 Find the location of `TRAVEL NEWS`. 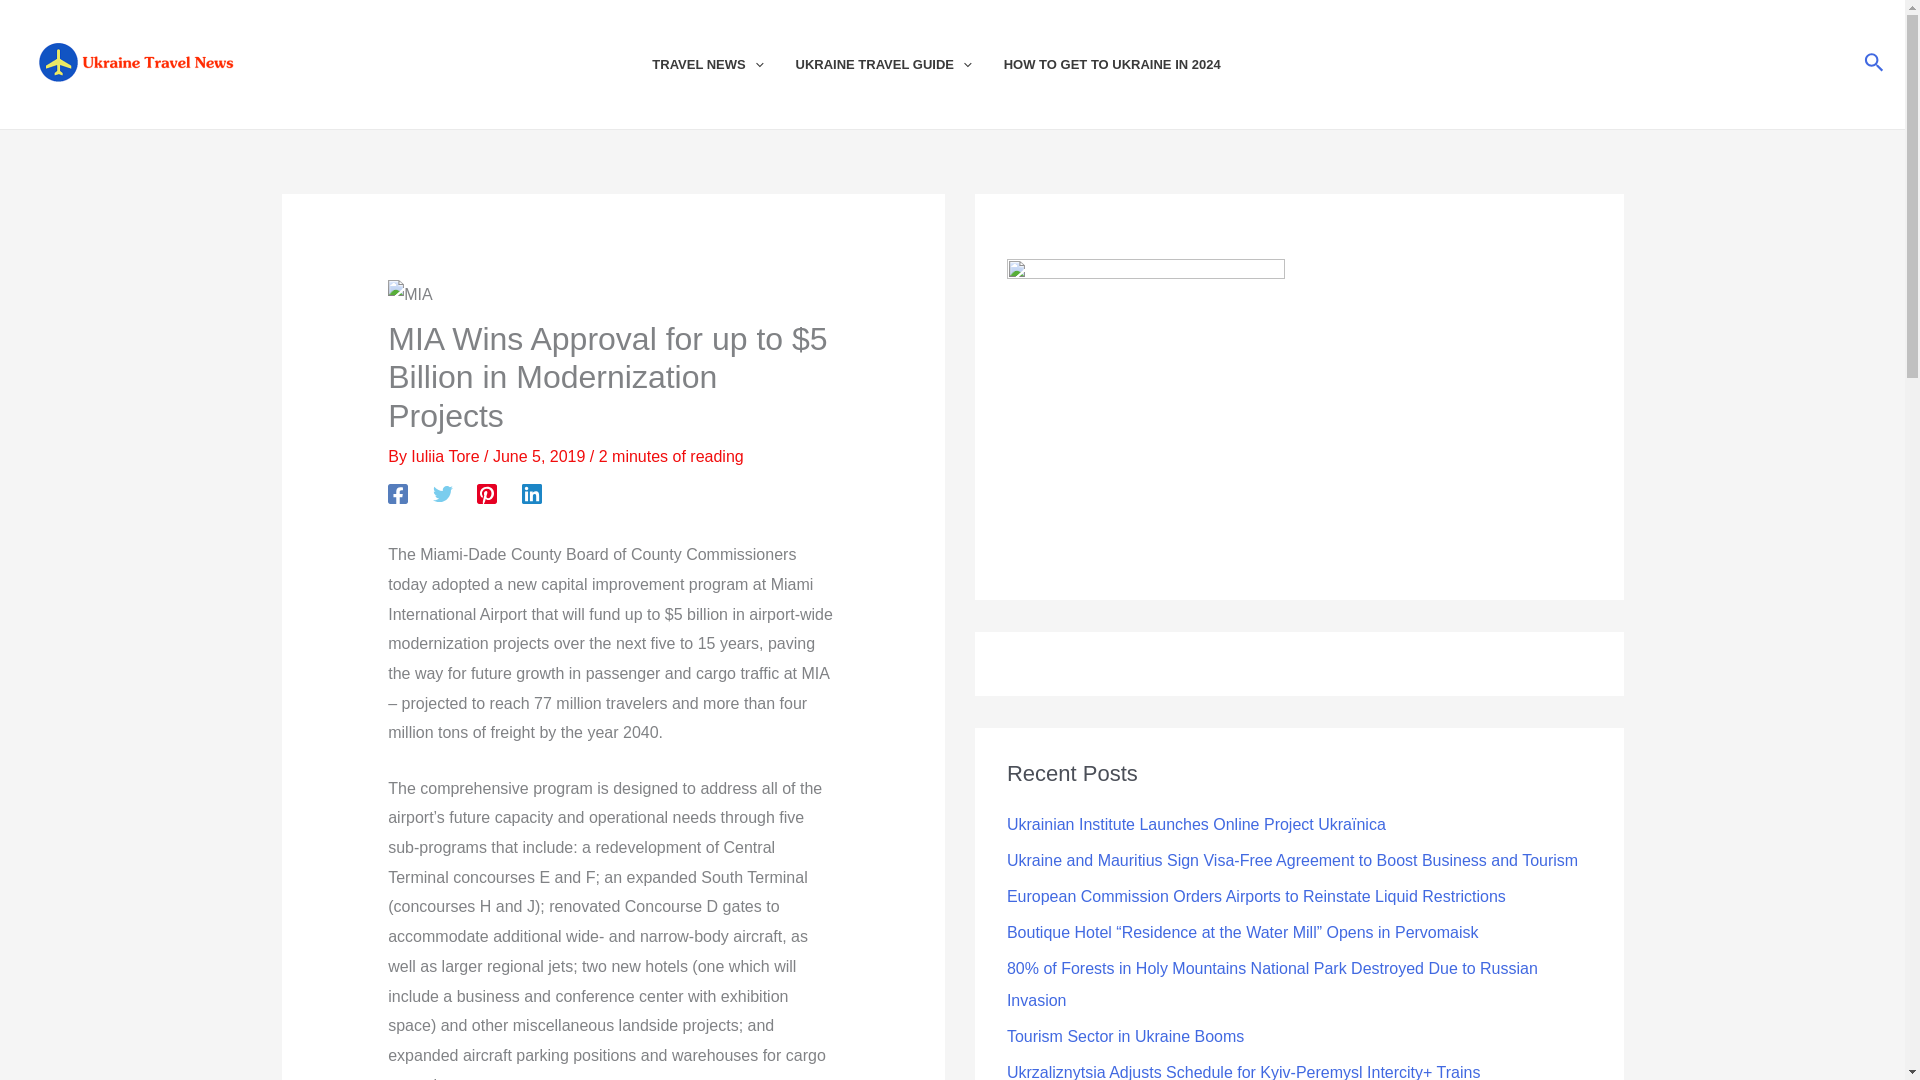

TRAVEL NEWS is located at coordinates (723, 64).